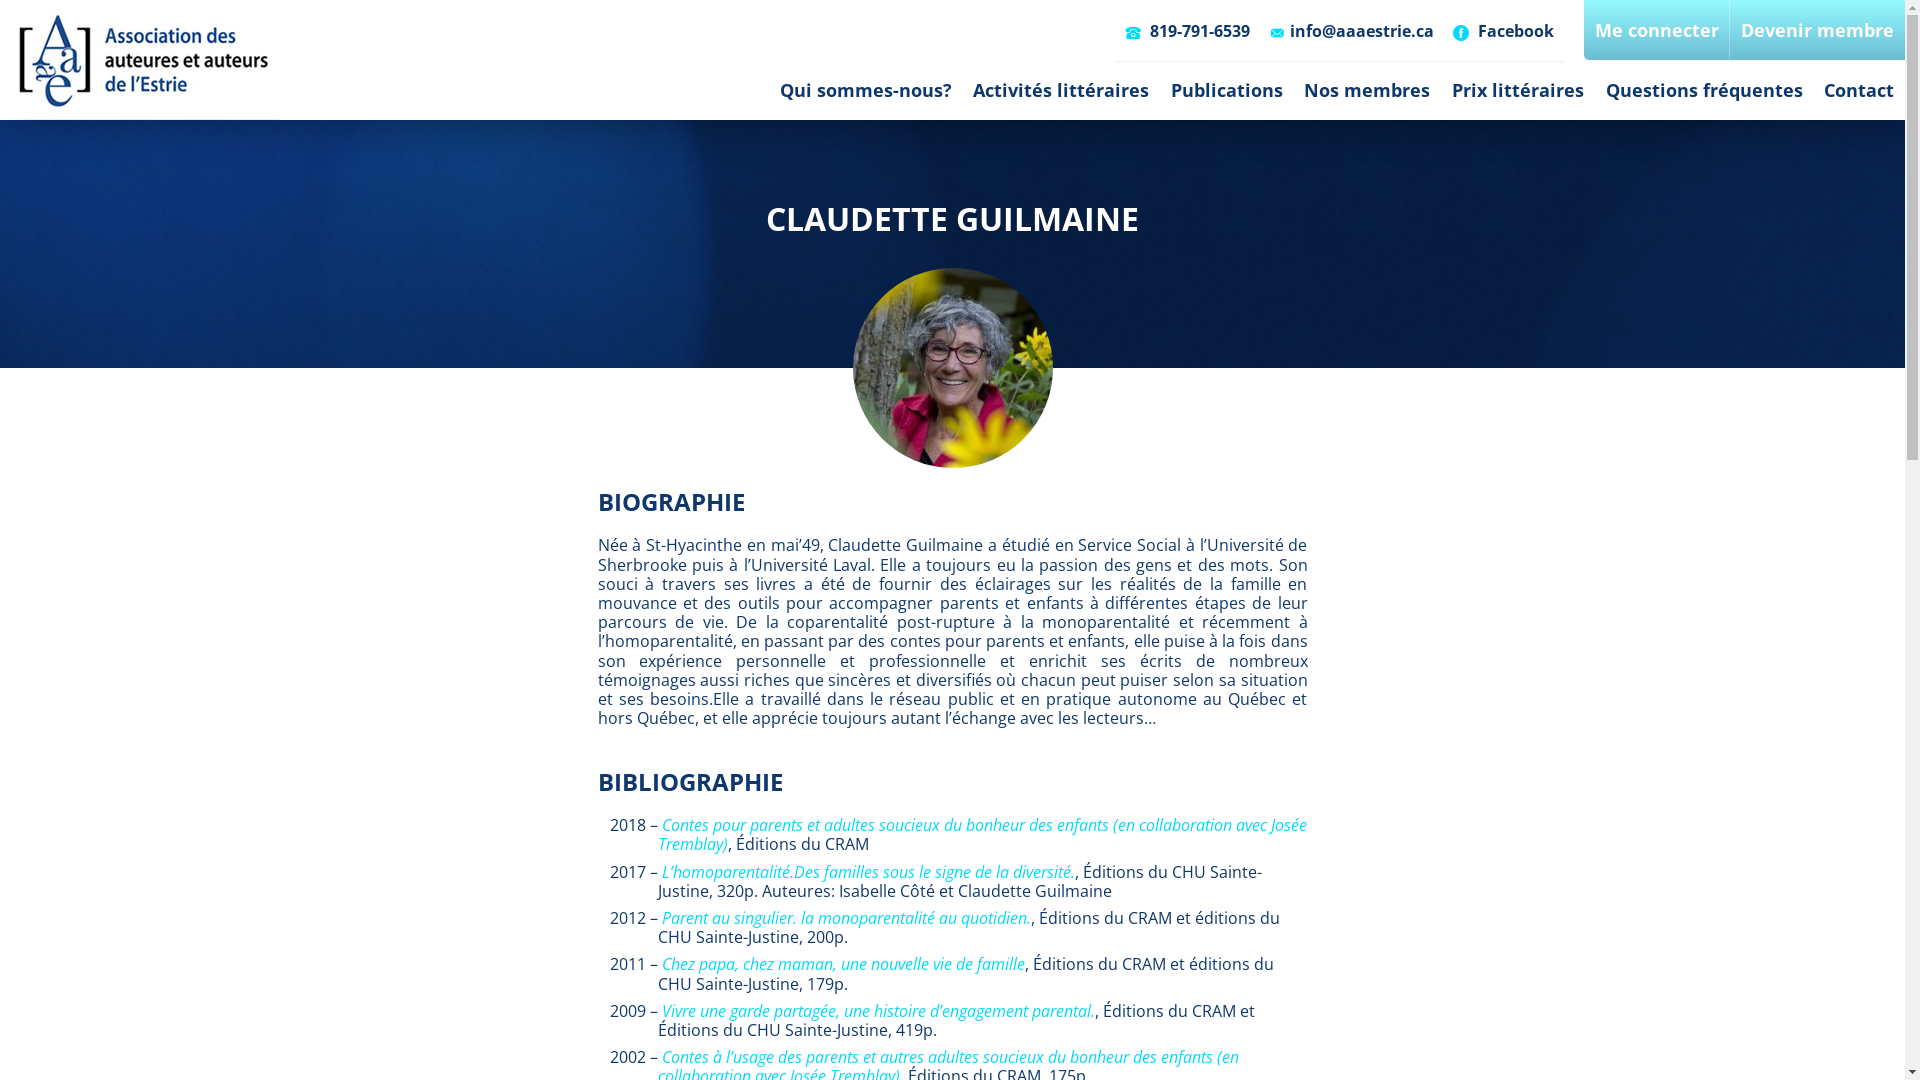 This screenshot has height=1080, width=1920. Describe the element at coordinates (1351, 32) in the screenshot. I see `info@aaaestrie.ca` at that location.